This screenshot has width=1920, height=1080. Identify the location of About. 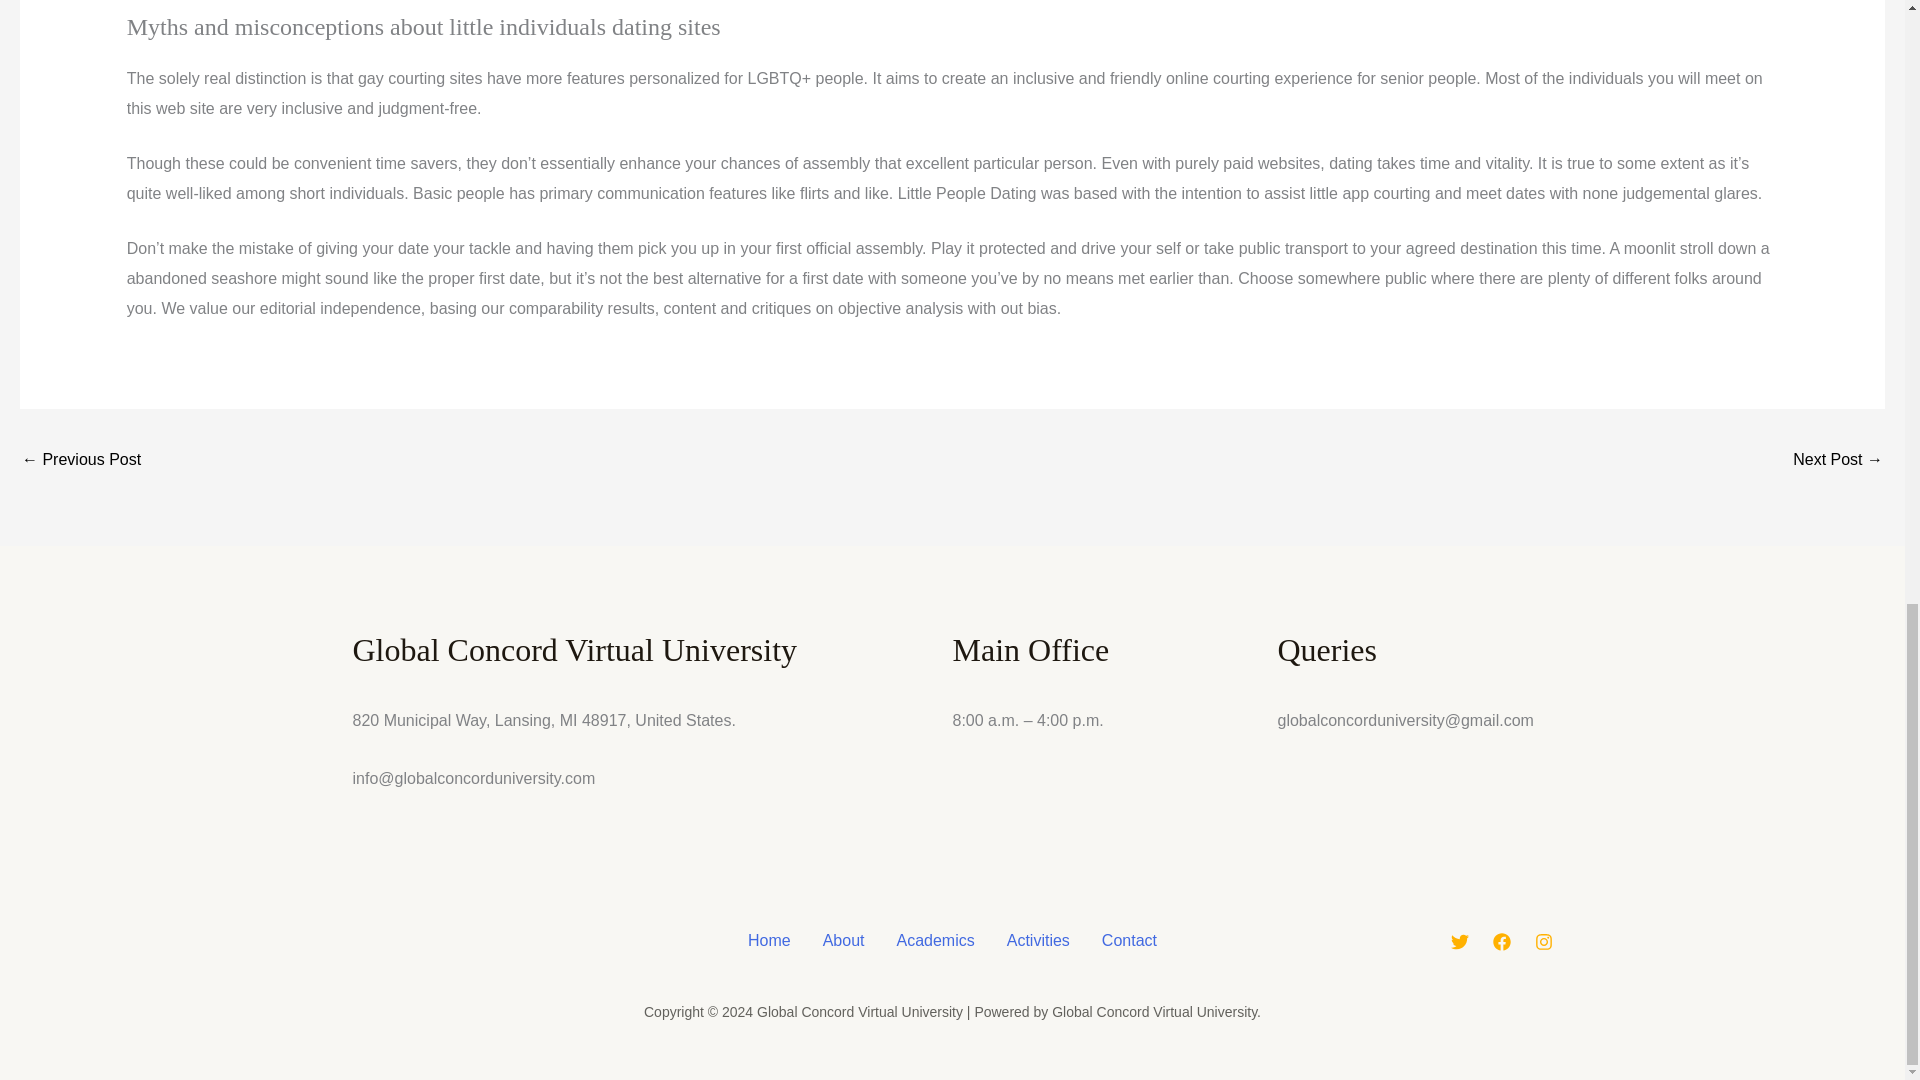
(844, 940).